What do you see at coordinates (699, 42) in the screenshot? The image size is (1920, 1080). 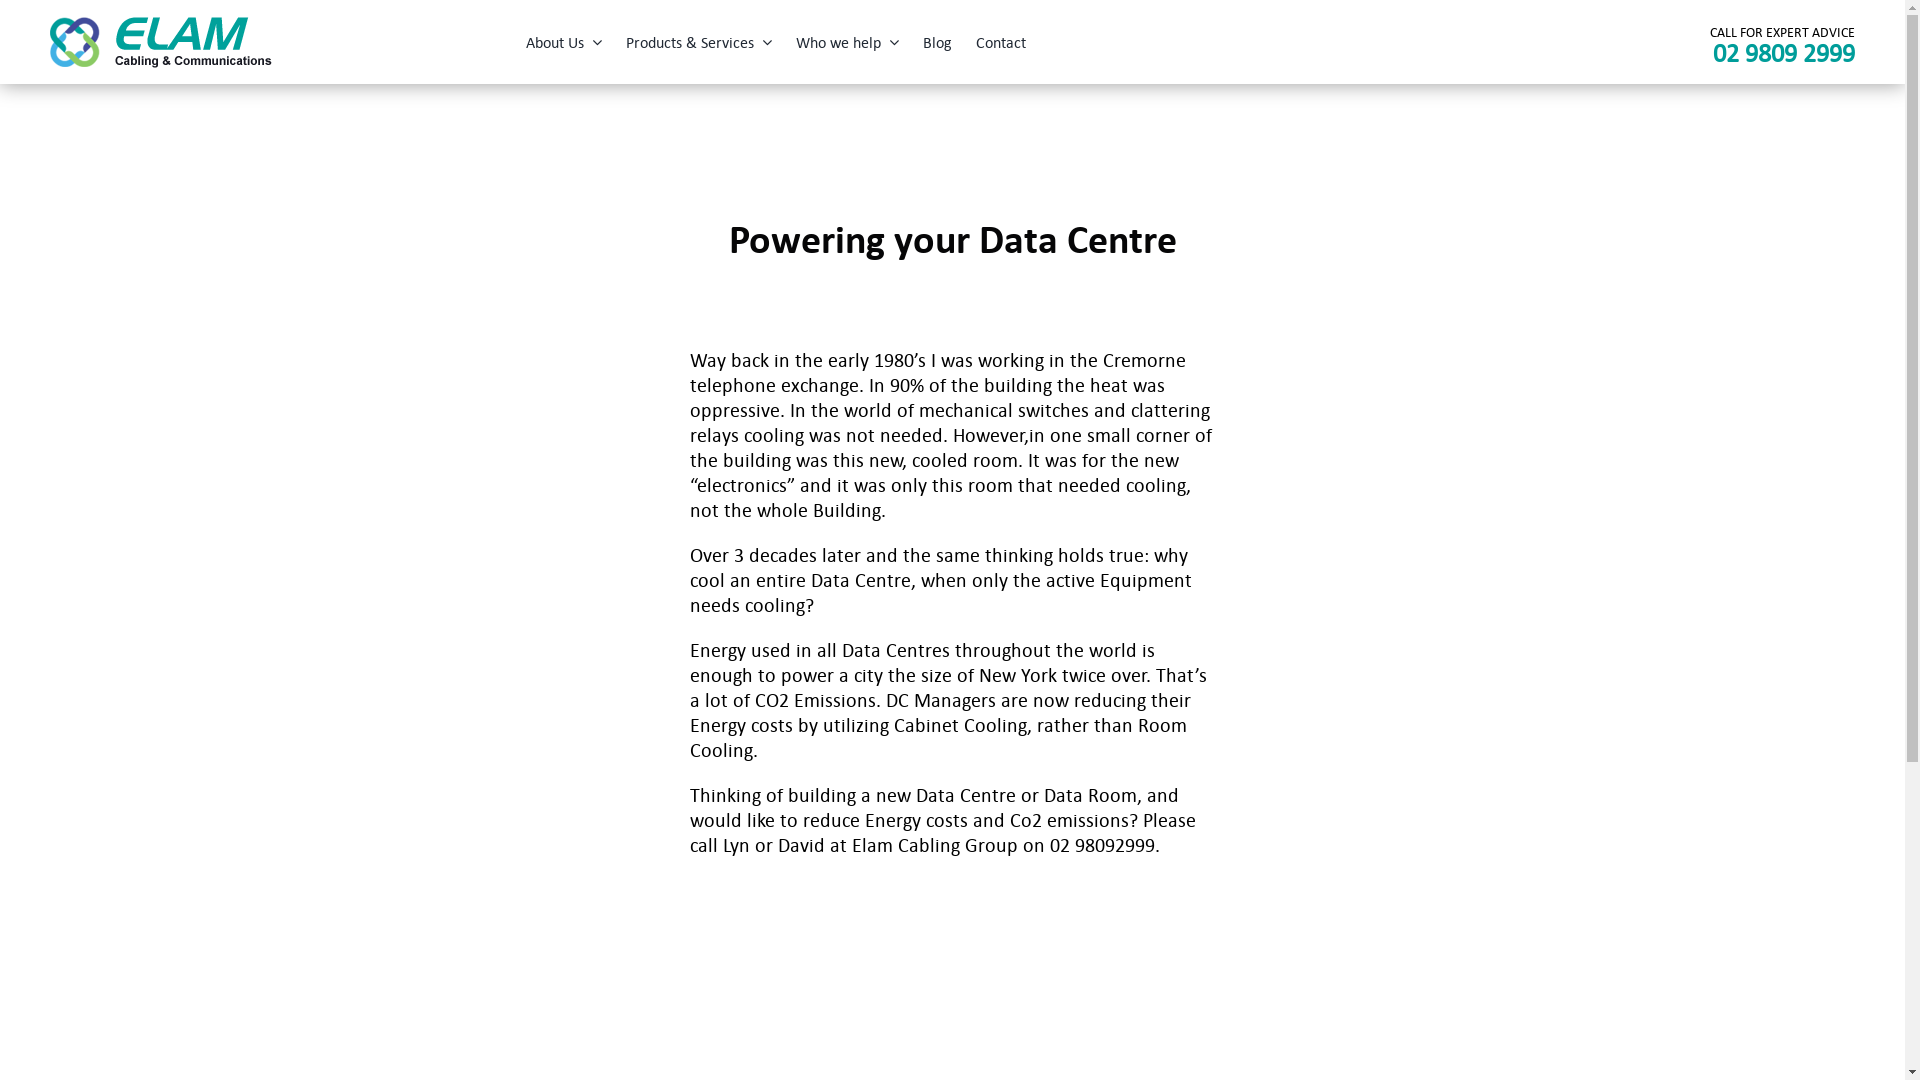 I see `Products & Services` at bounding box center [699, 42].